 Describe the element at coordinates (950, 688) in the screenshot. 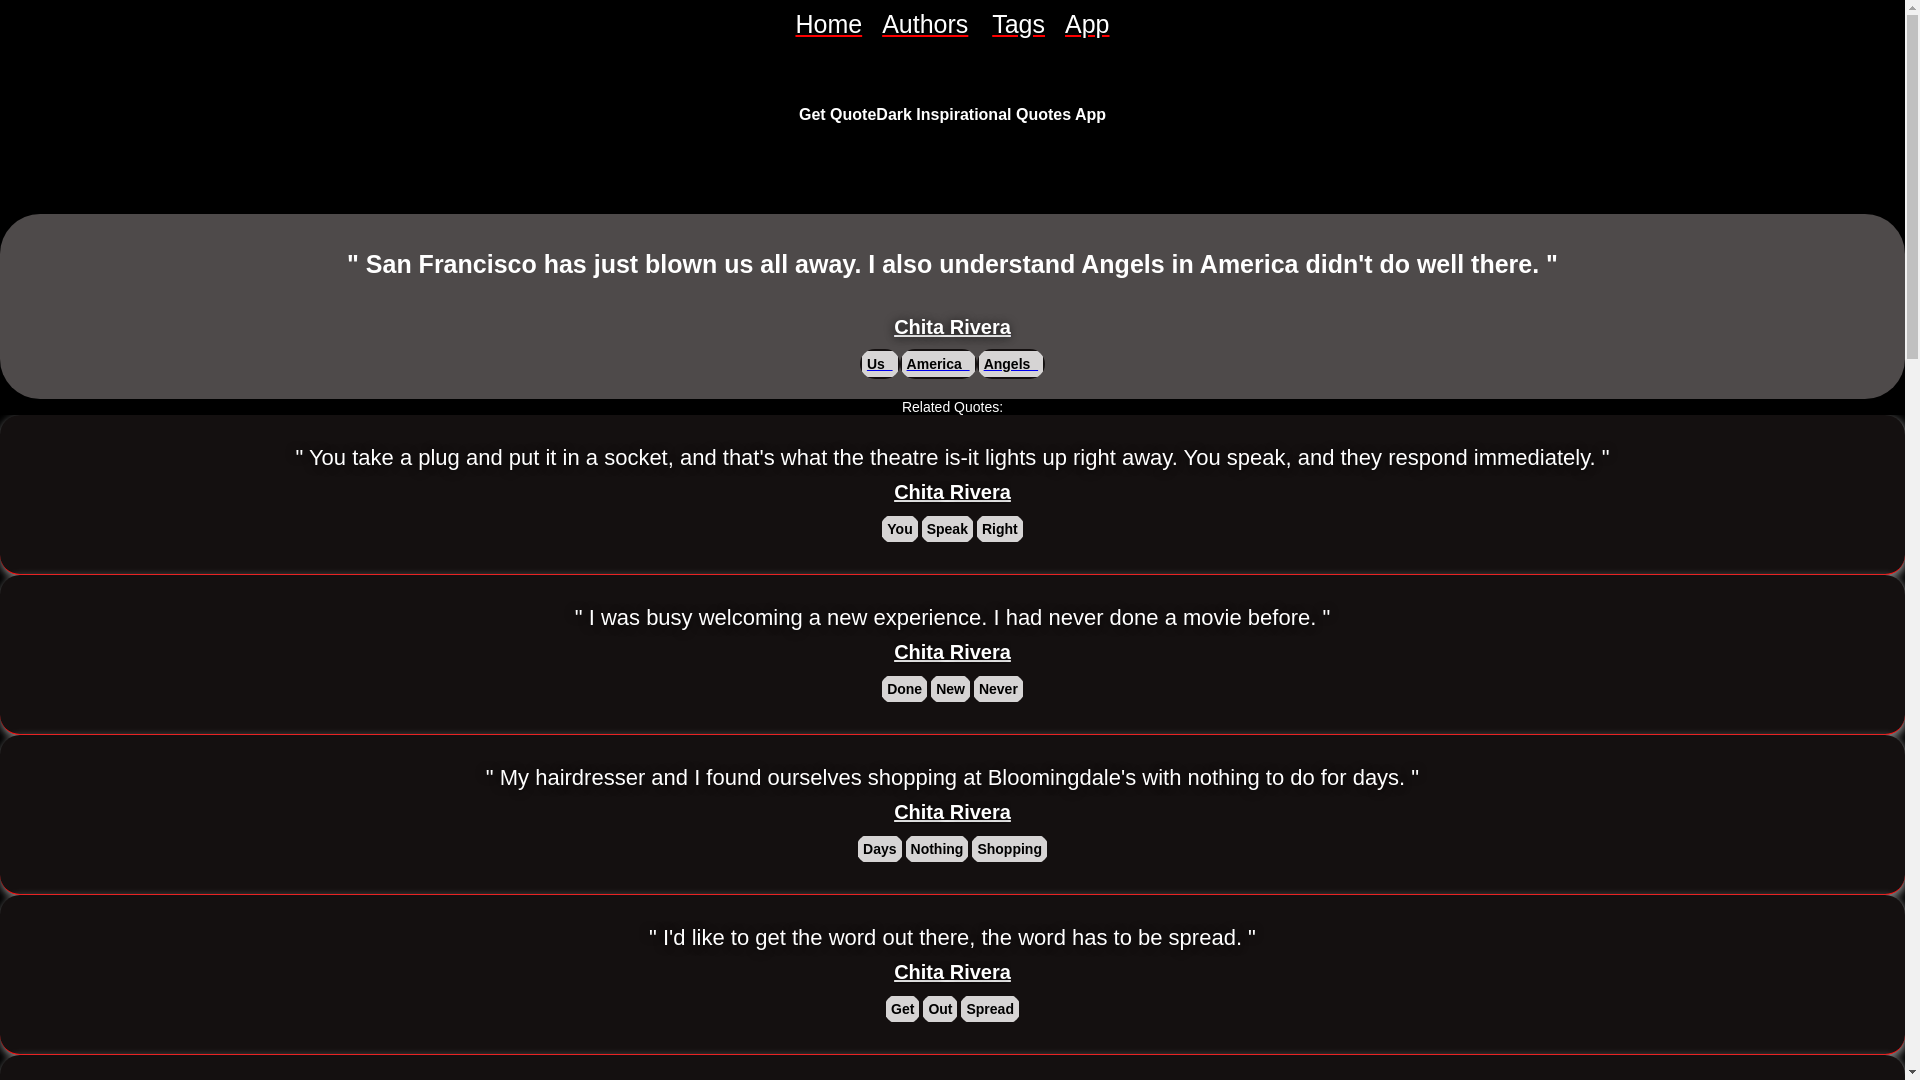

I see `New` at that location.